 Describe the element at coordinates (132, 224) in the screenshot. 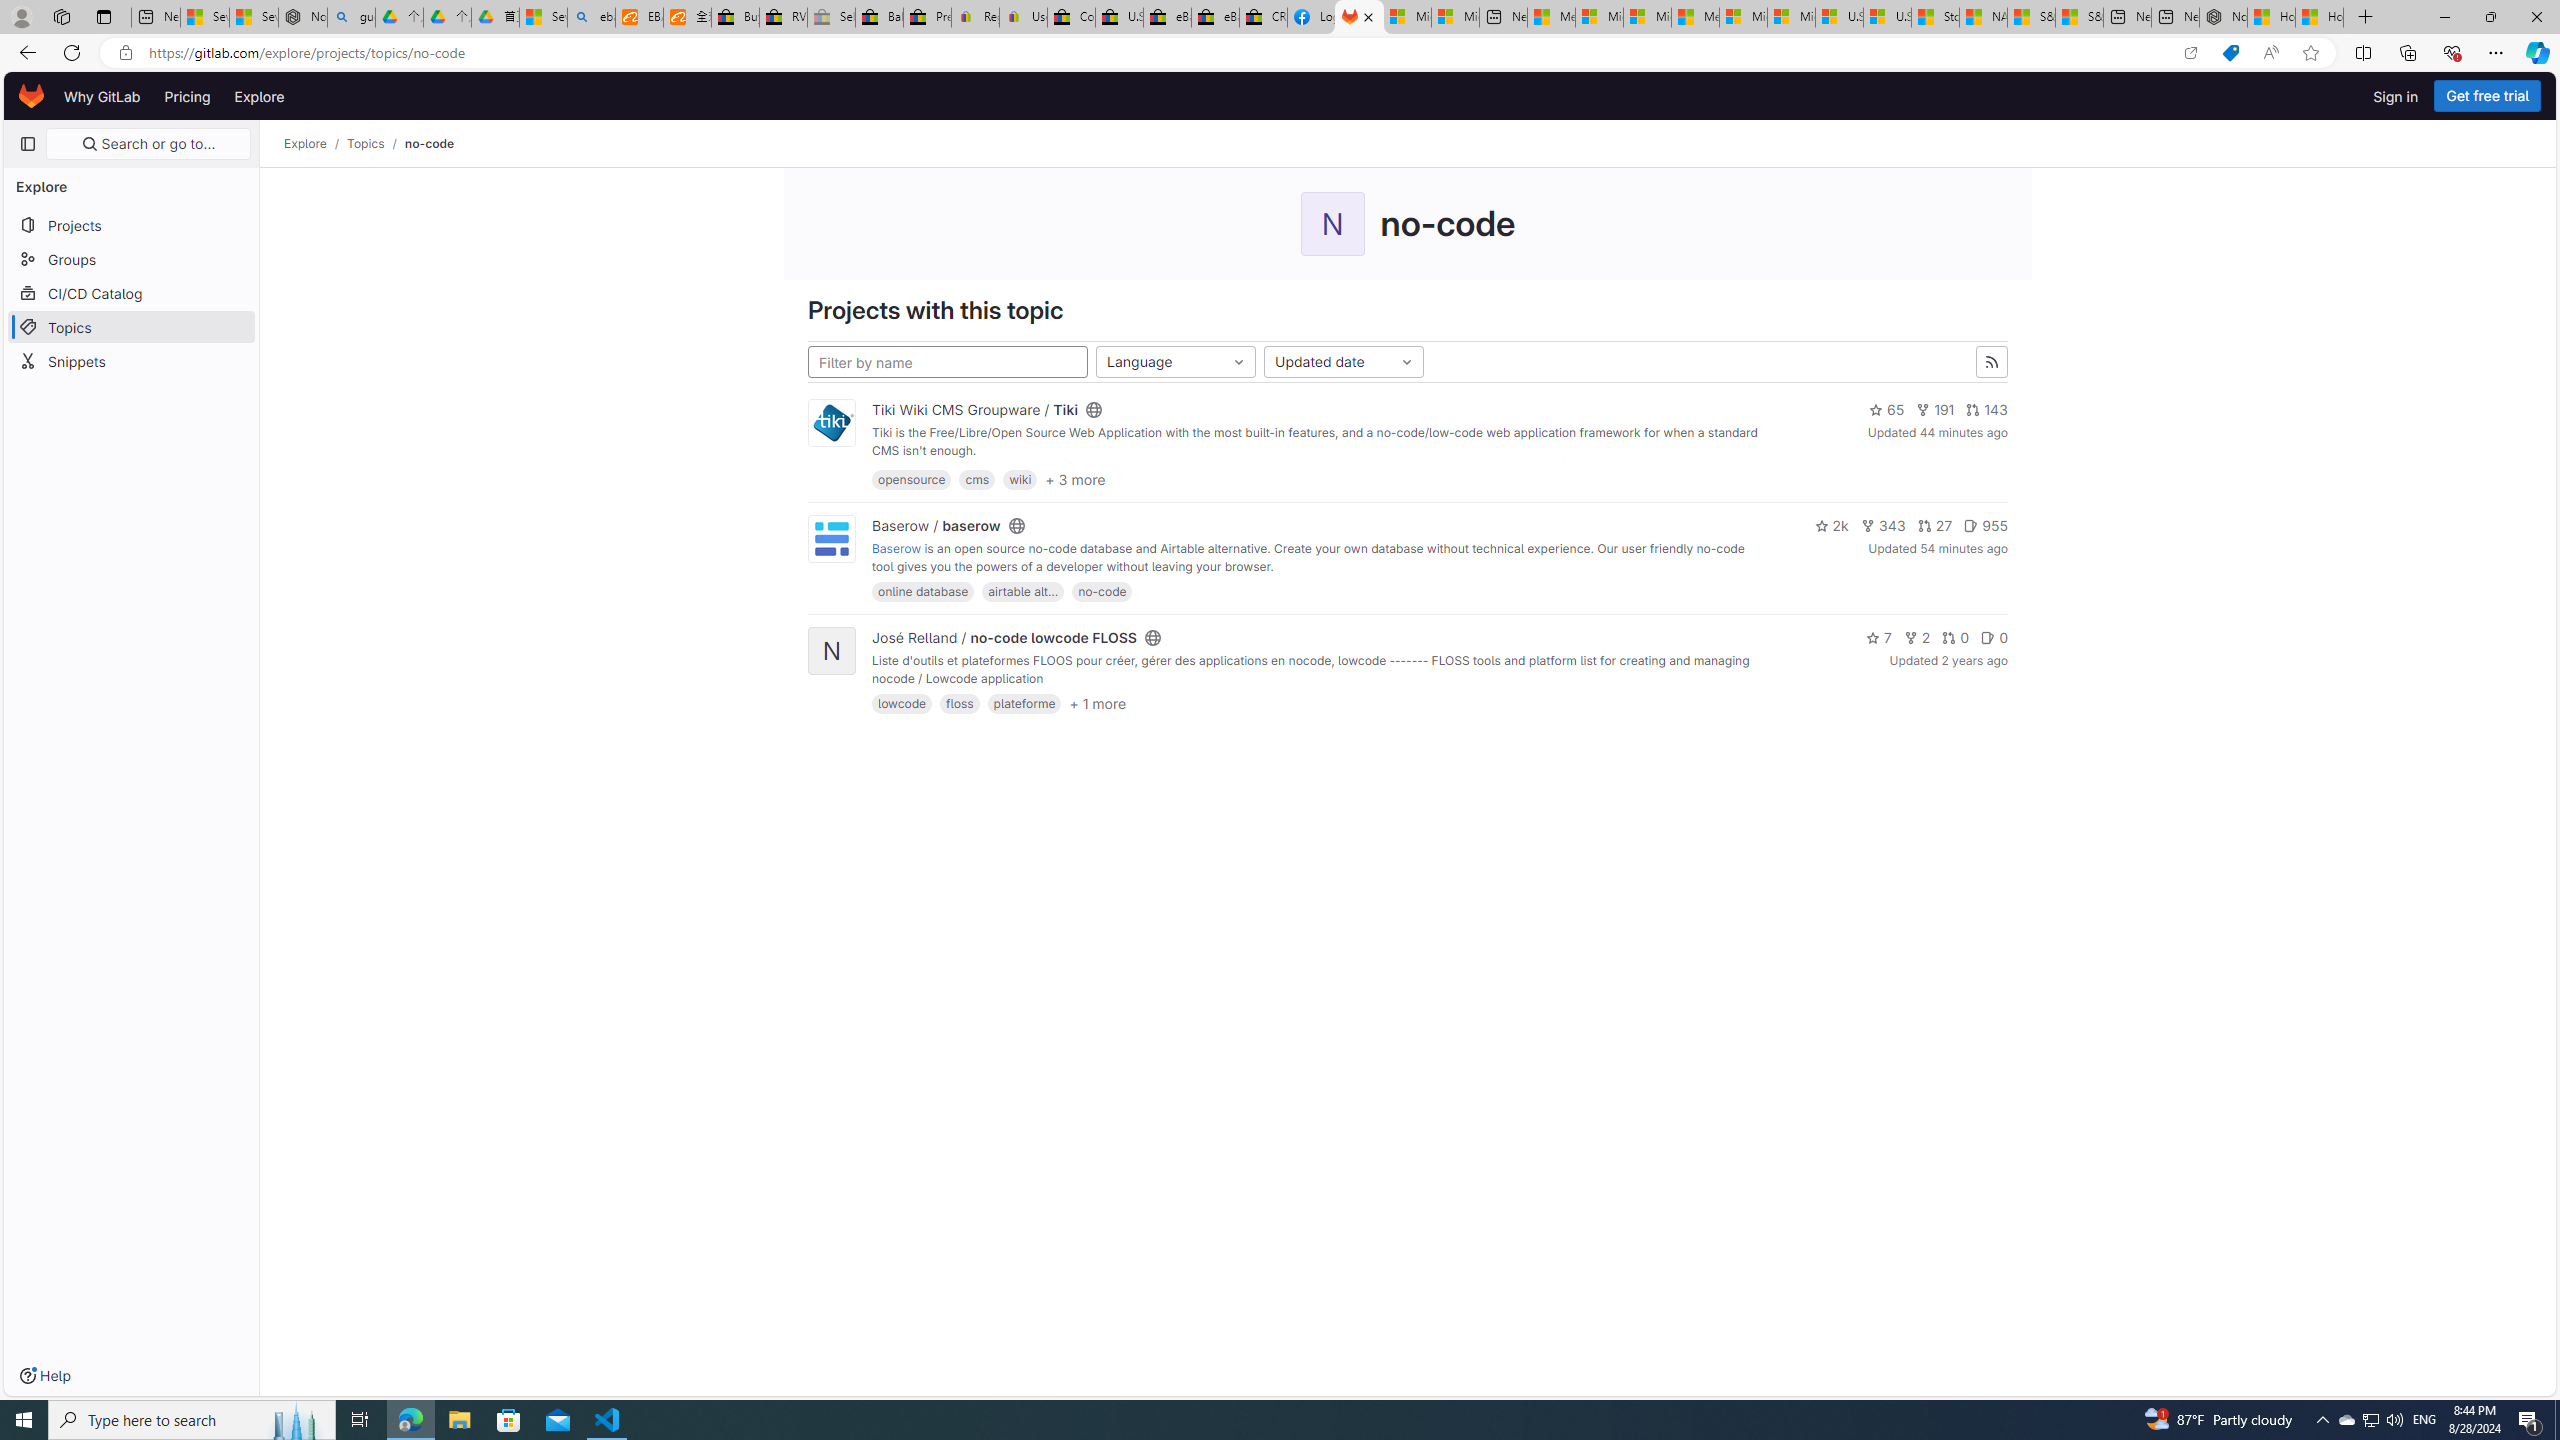

I see `Projects` at that location.